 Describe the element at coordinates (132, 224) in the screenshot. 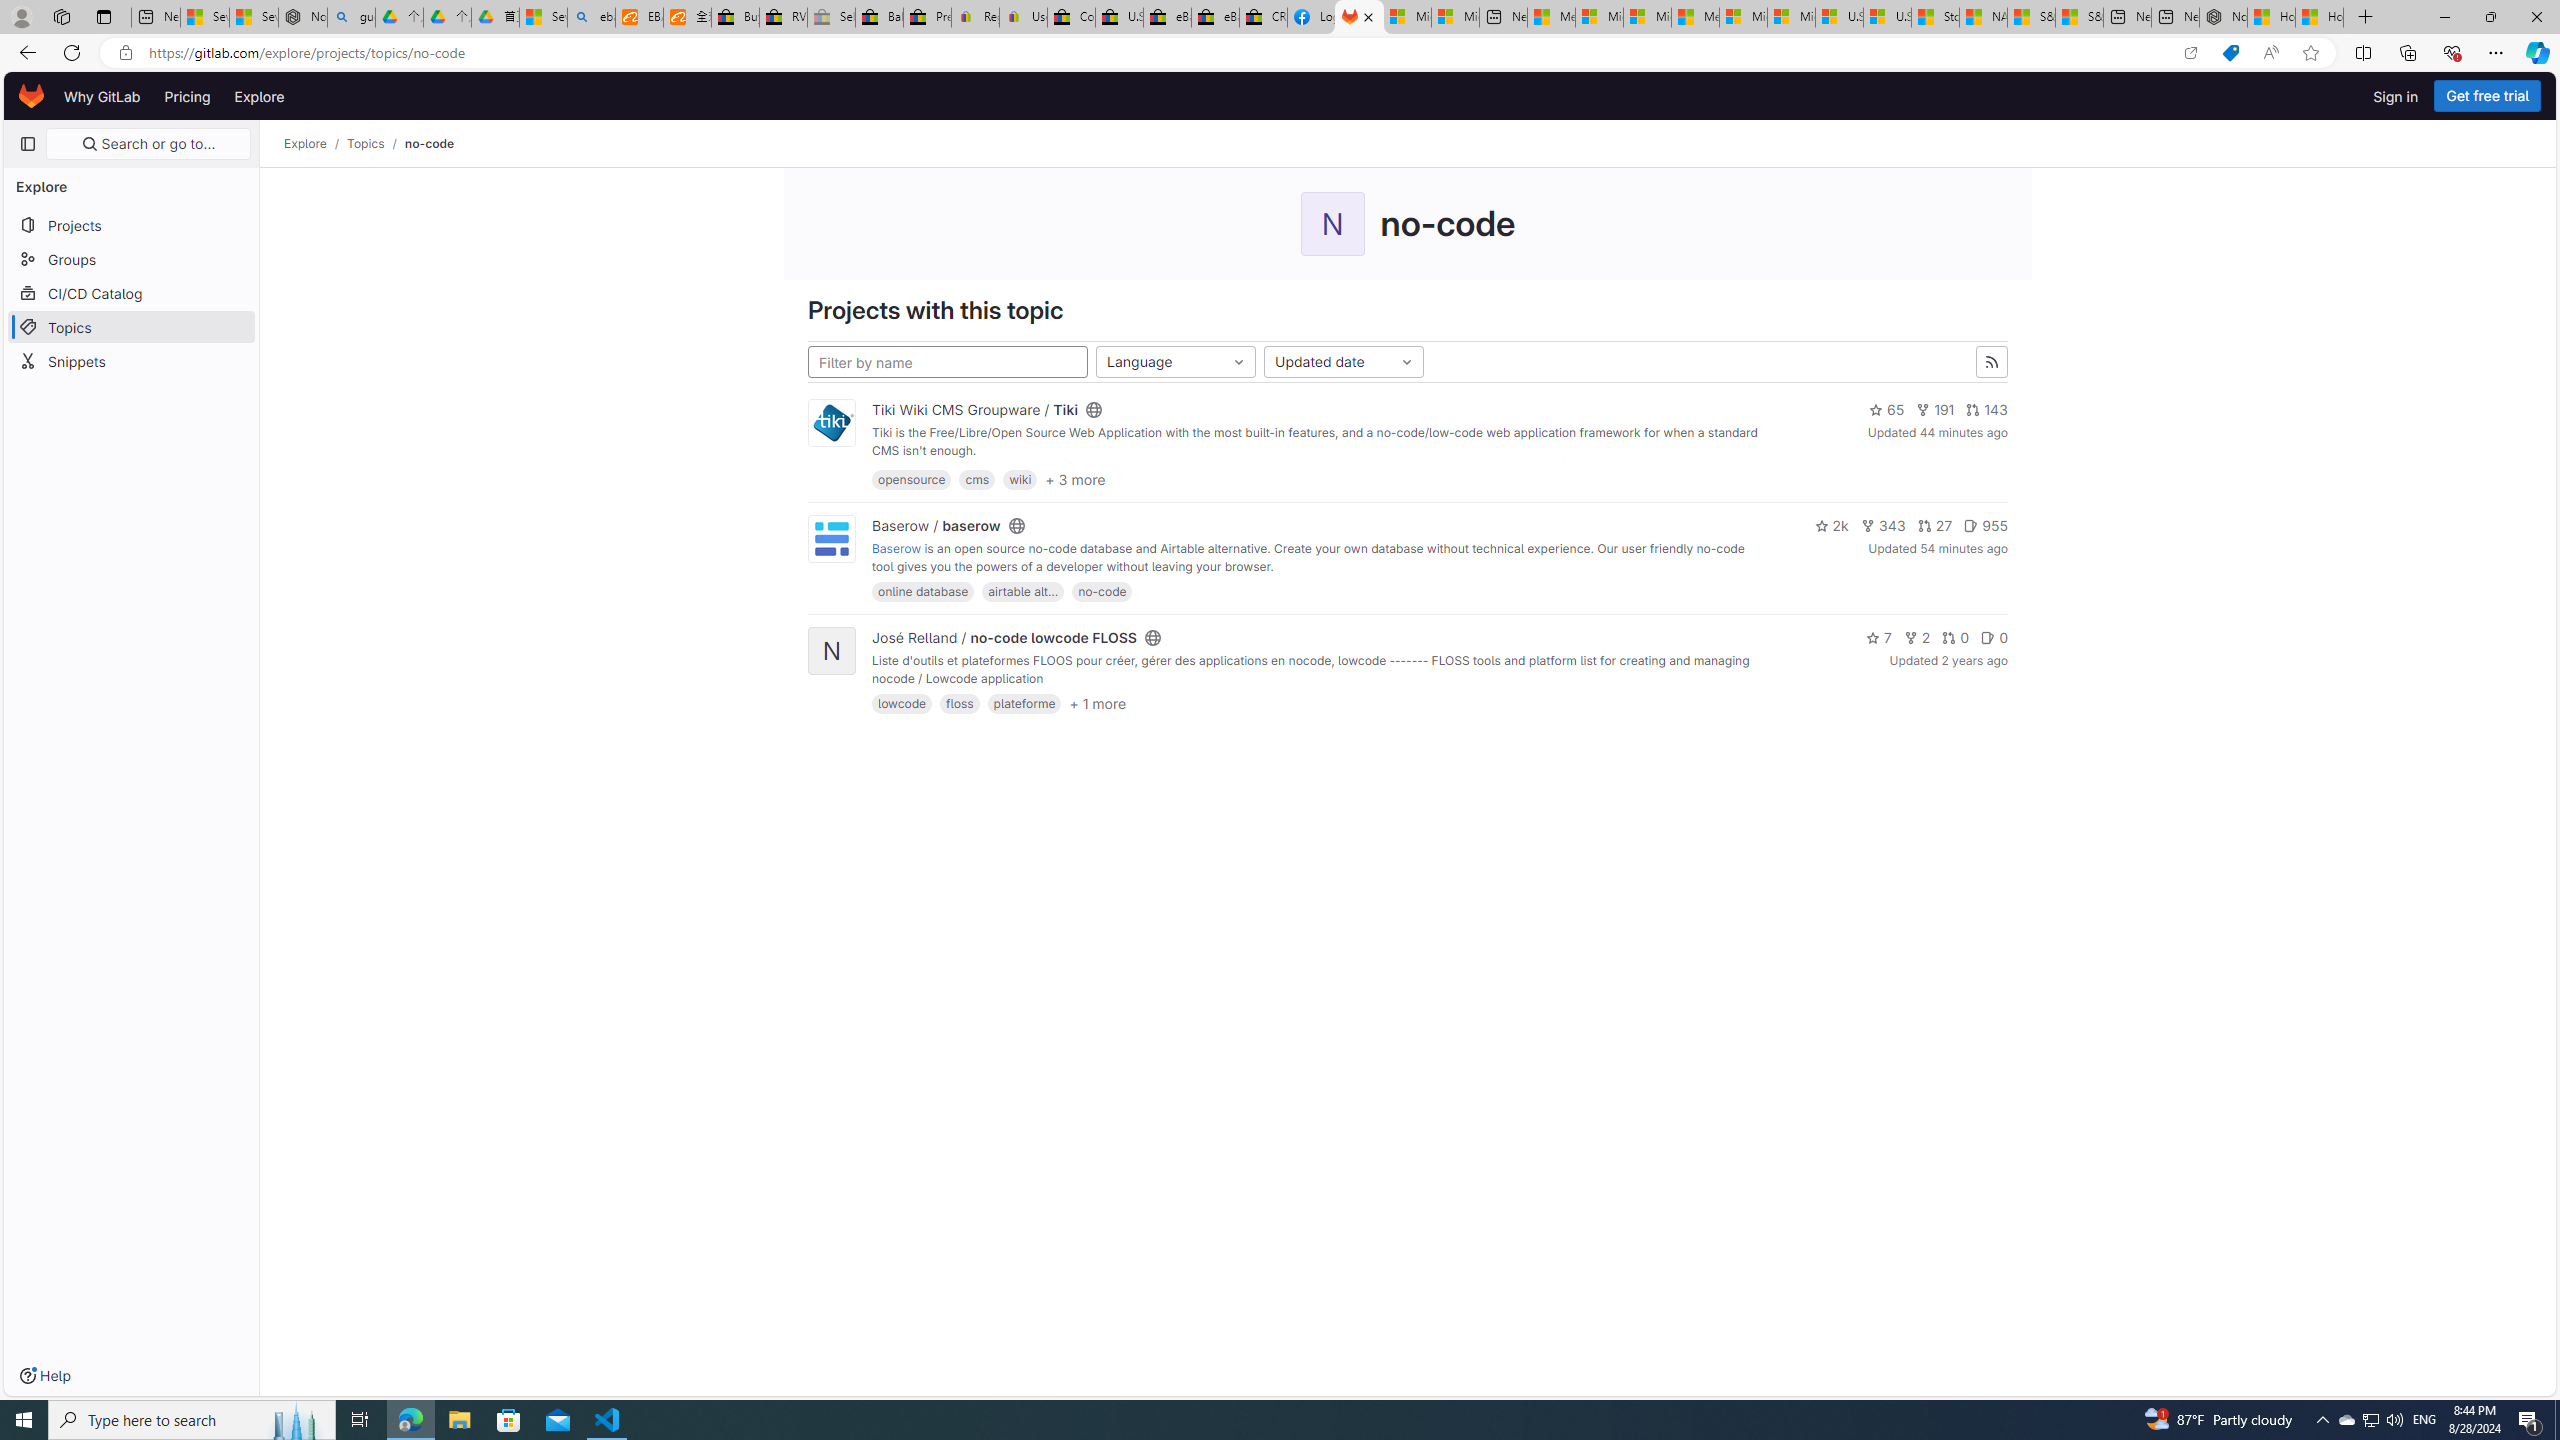

I see `Projects` at that location.